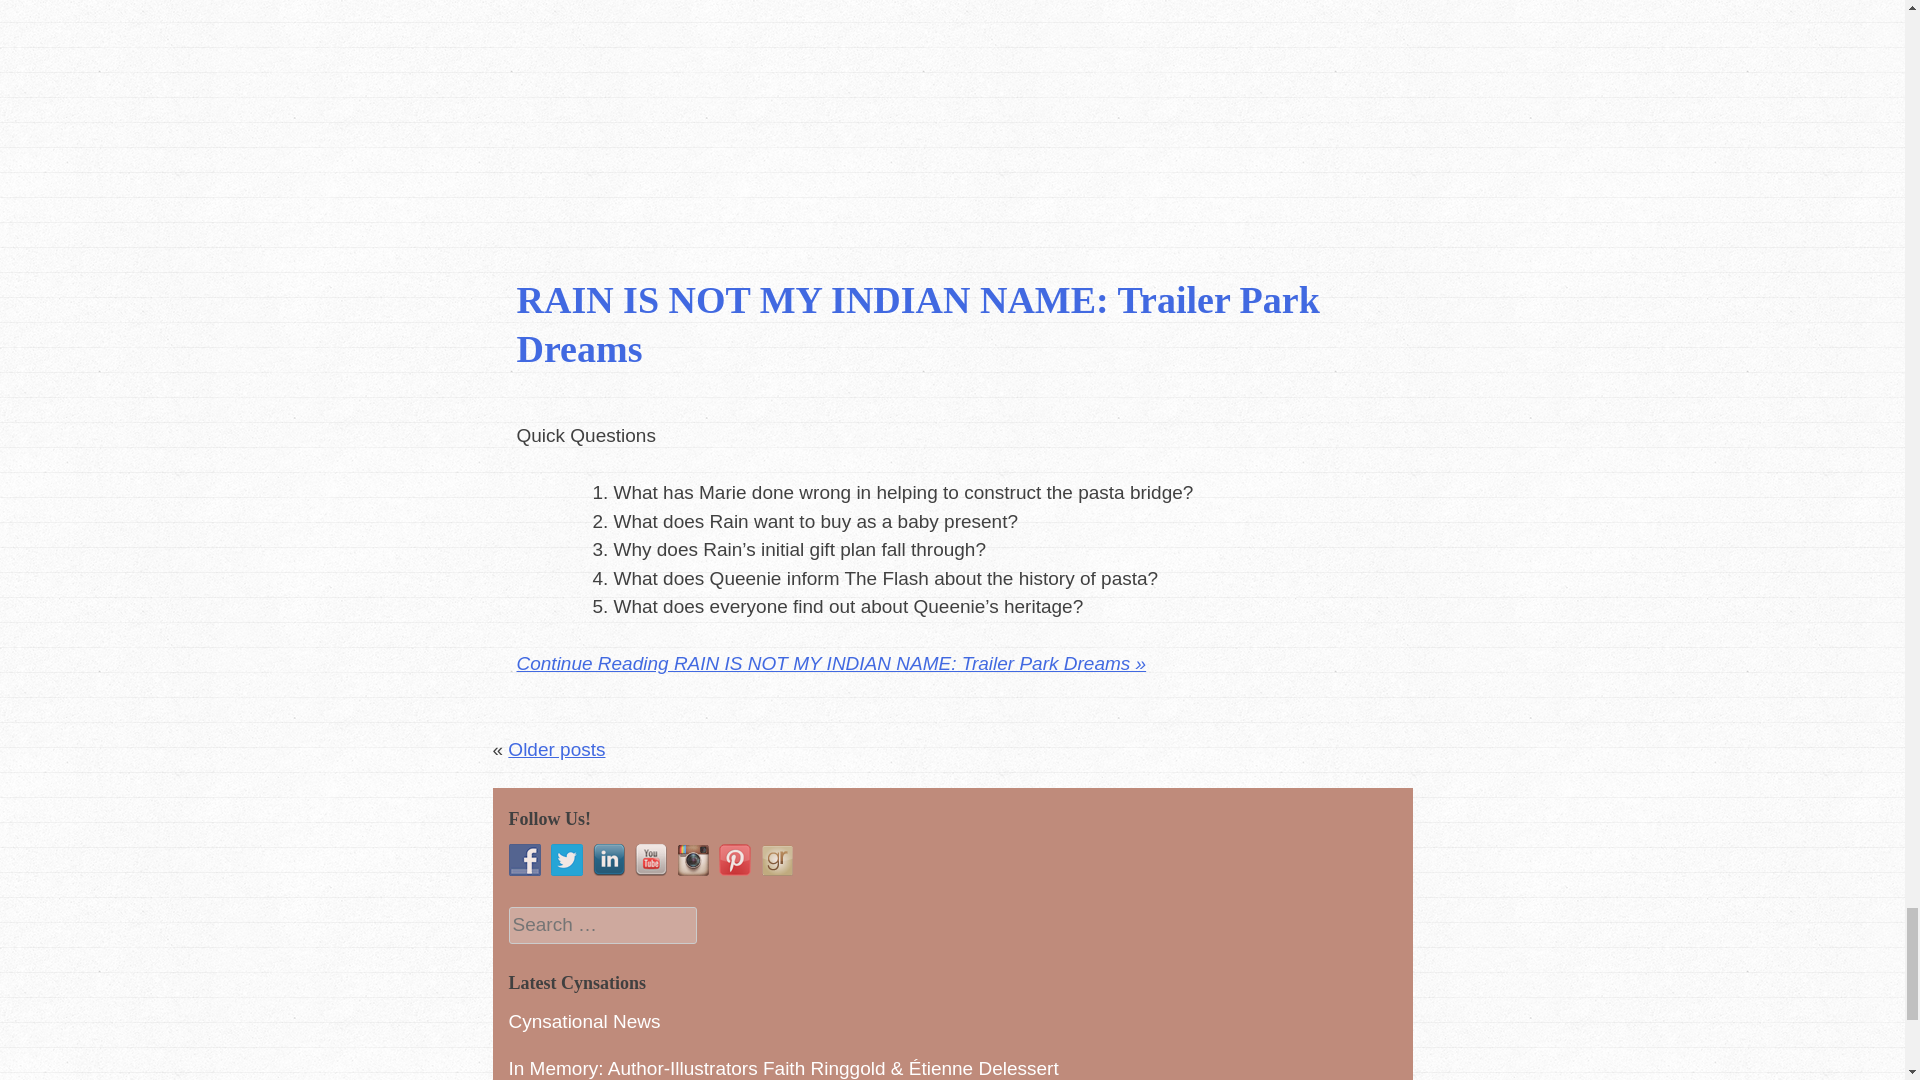  What do you see at coordinates (734, 859) in the screenshot?
I see `Follow Us on Pinterest` at bounding box center [734, 859].